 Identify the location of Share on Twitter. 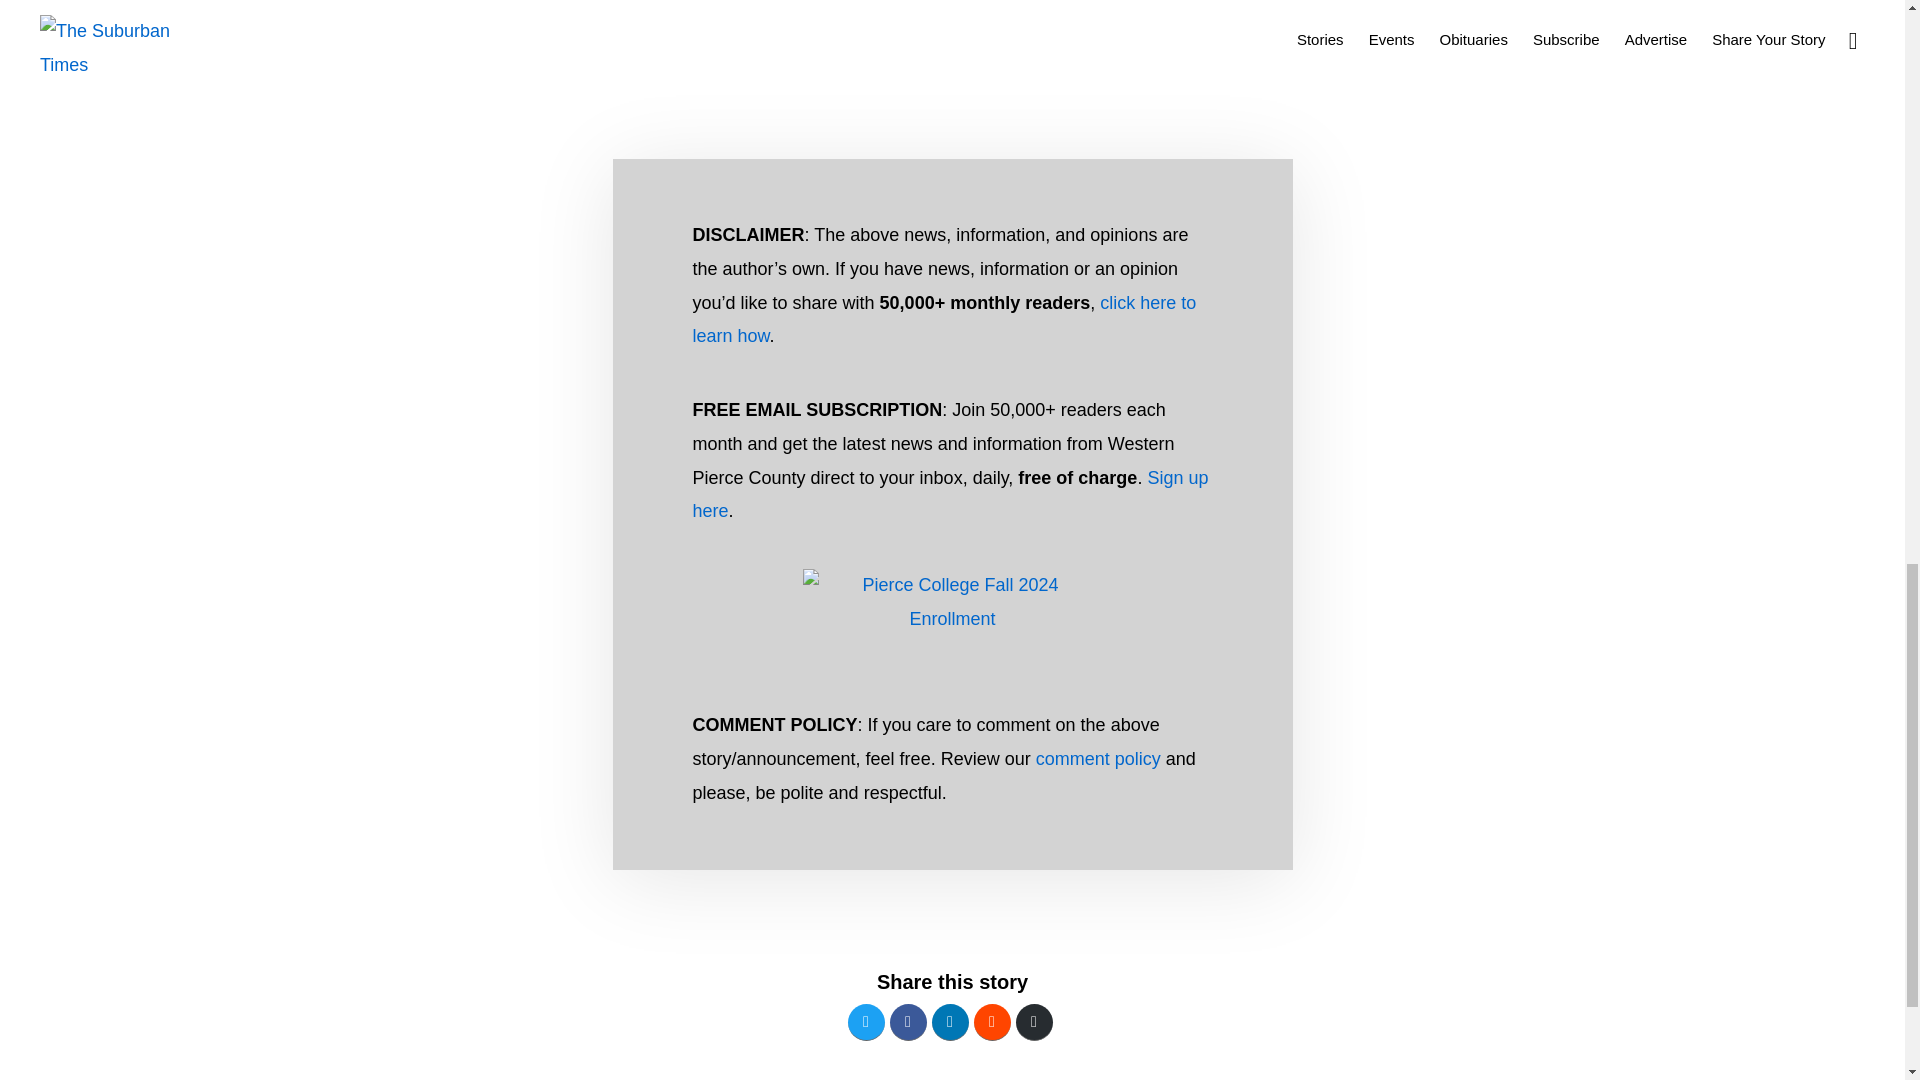
(866, 1022).